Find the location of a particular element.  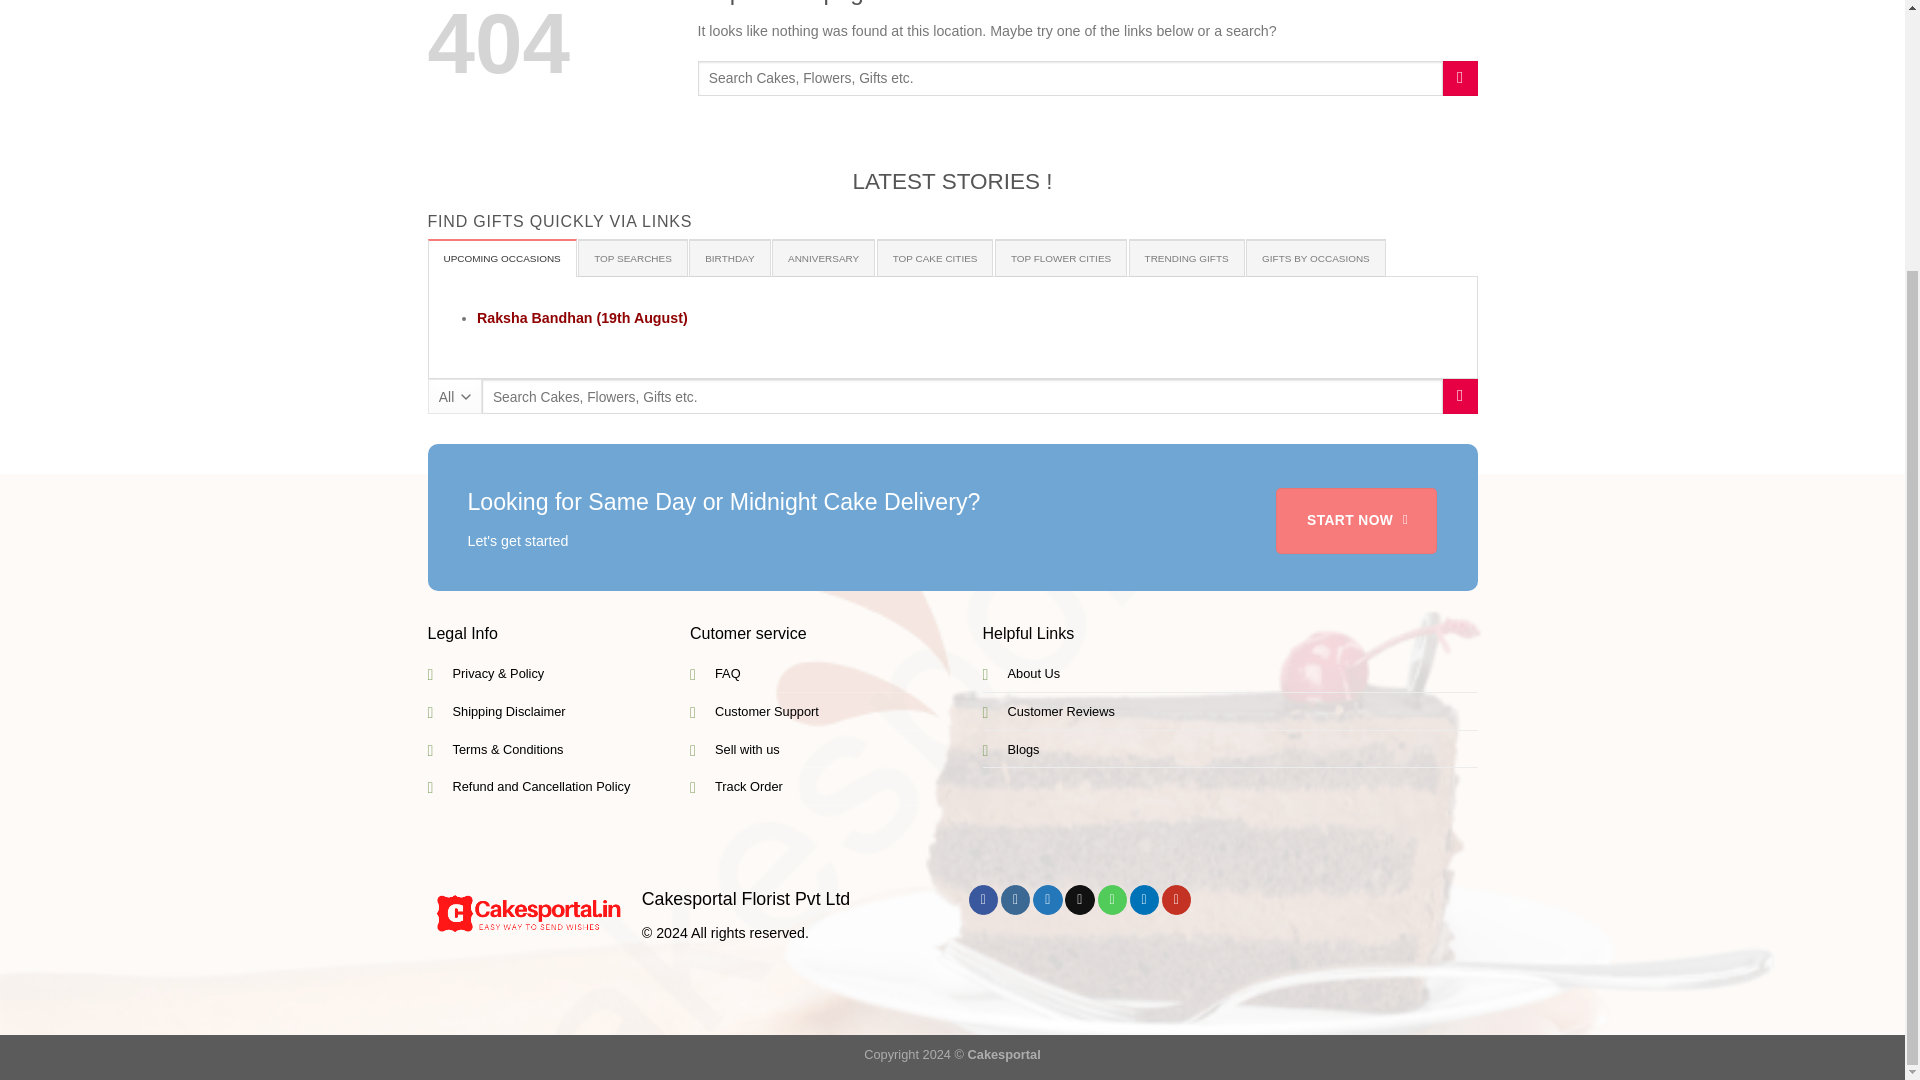

Follow on Instagram is located at coordinates (1014, 899).